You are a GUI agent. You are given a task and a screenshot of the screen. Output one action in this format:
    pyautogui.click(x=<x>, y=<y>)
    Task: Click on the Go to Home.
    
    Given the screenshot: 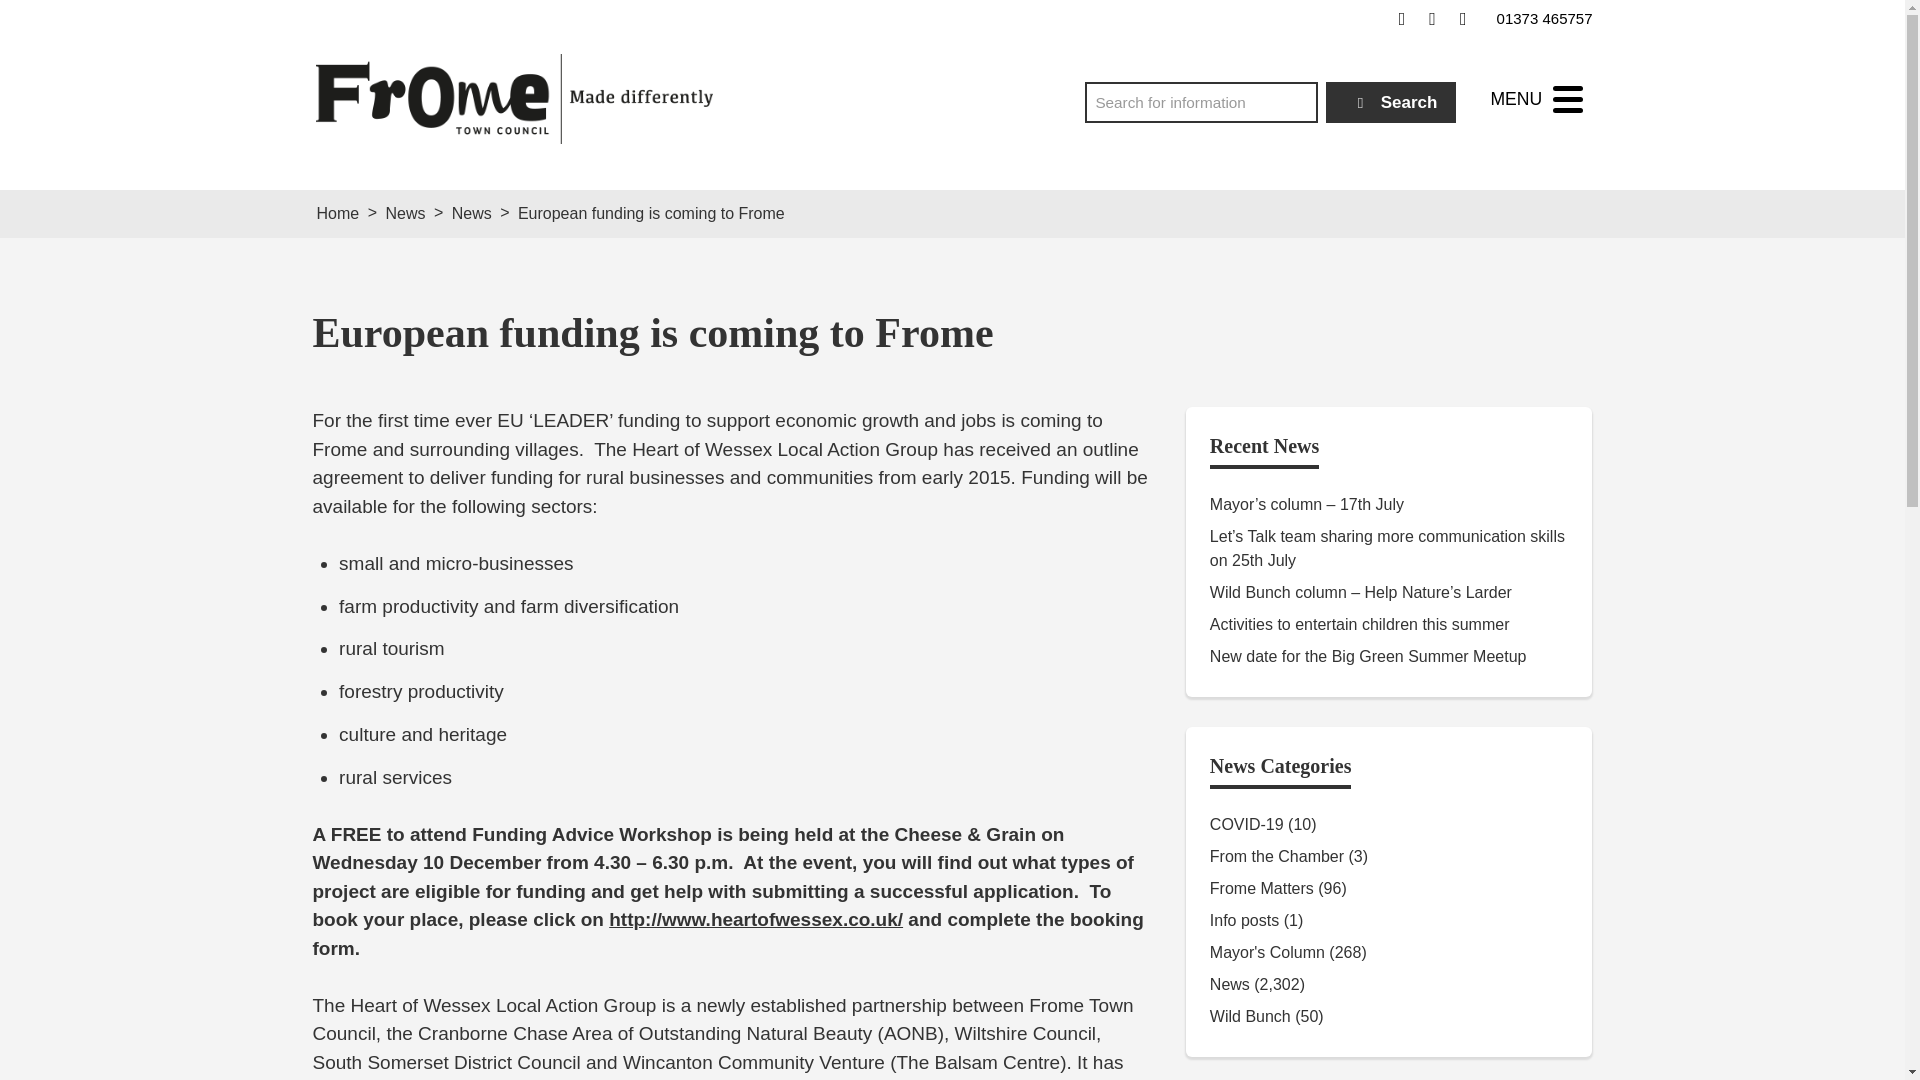 What is the action you would take?
    pyautogui.click(x=338, y=214)
    